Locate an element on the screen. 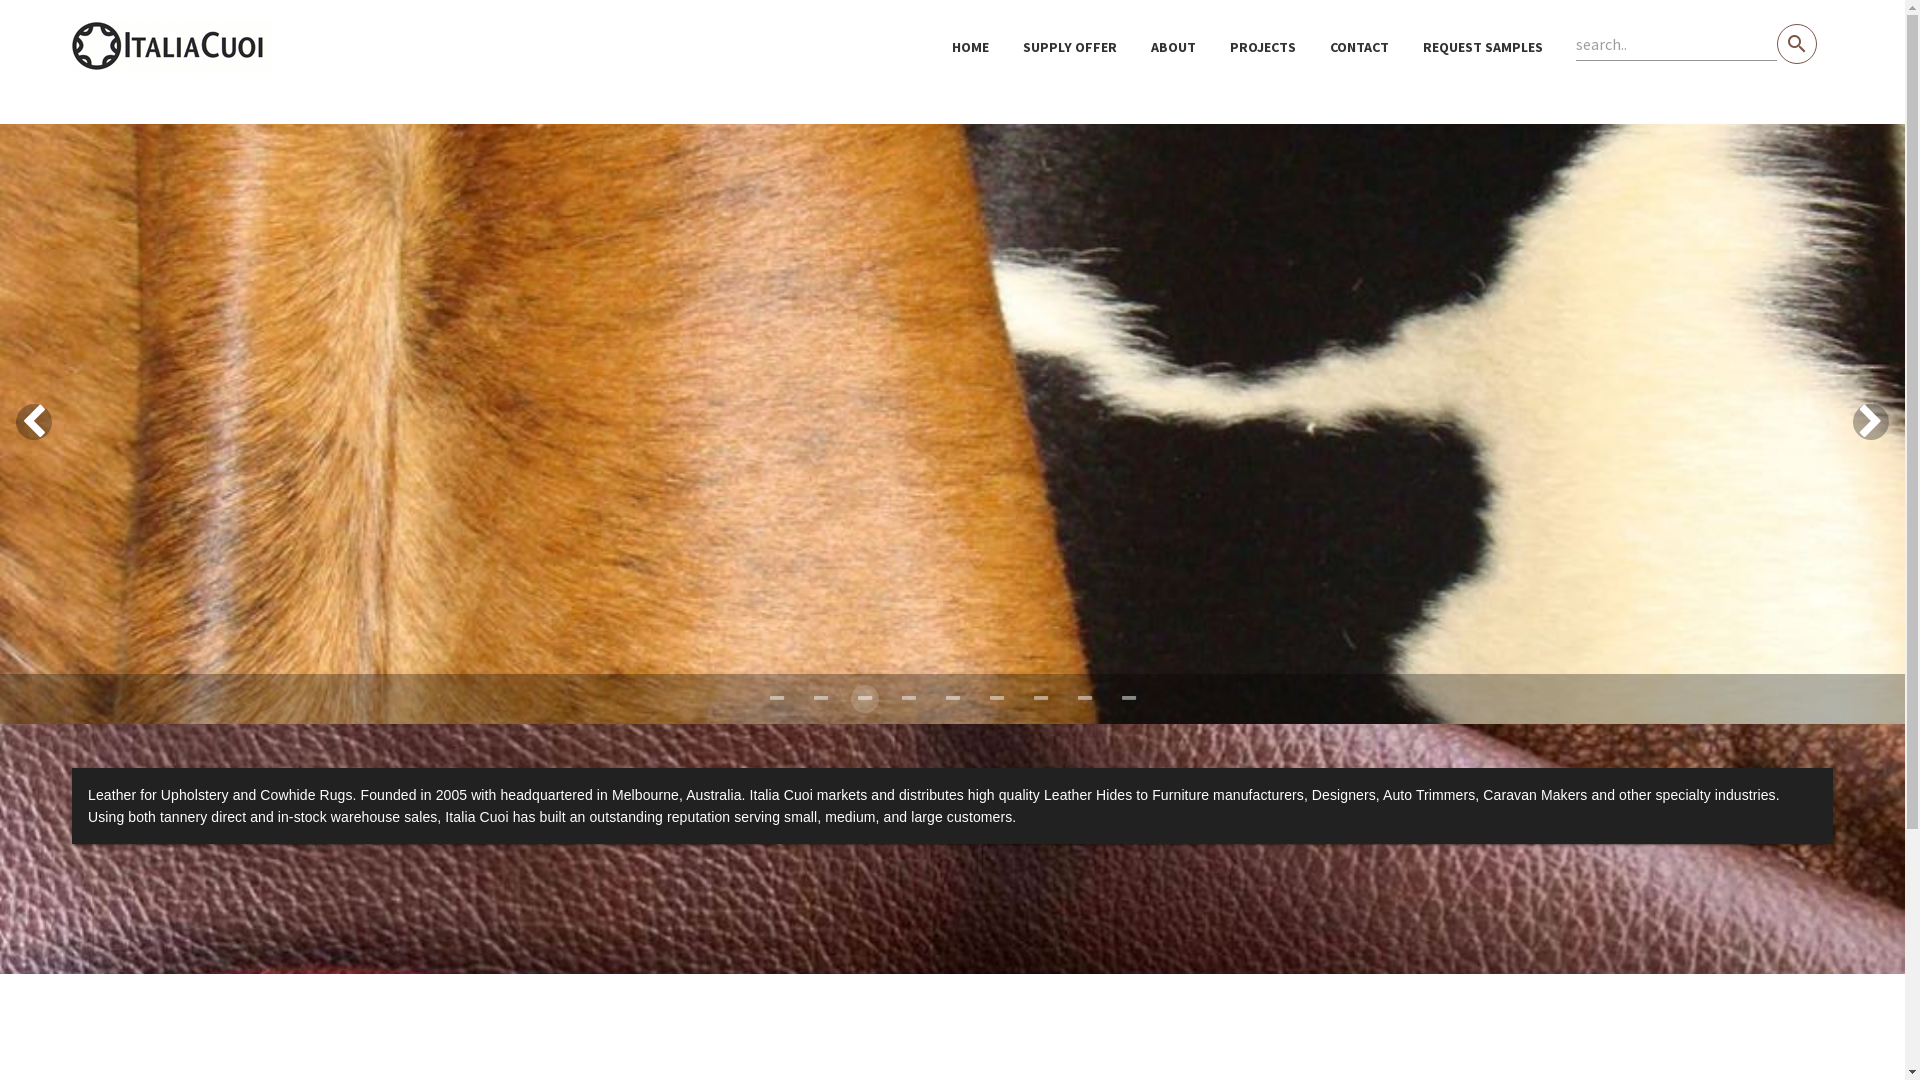 This screenshot has height=1080, width=1920. 3 is located at coordinates (908, 699).